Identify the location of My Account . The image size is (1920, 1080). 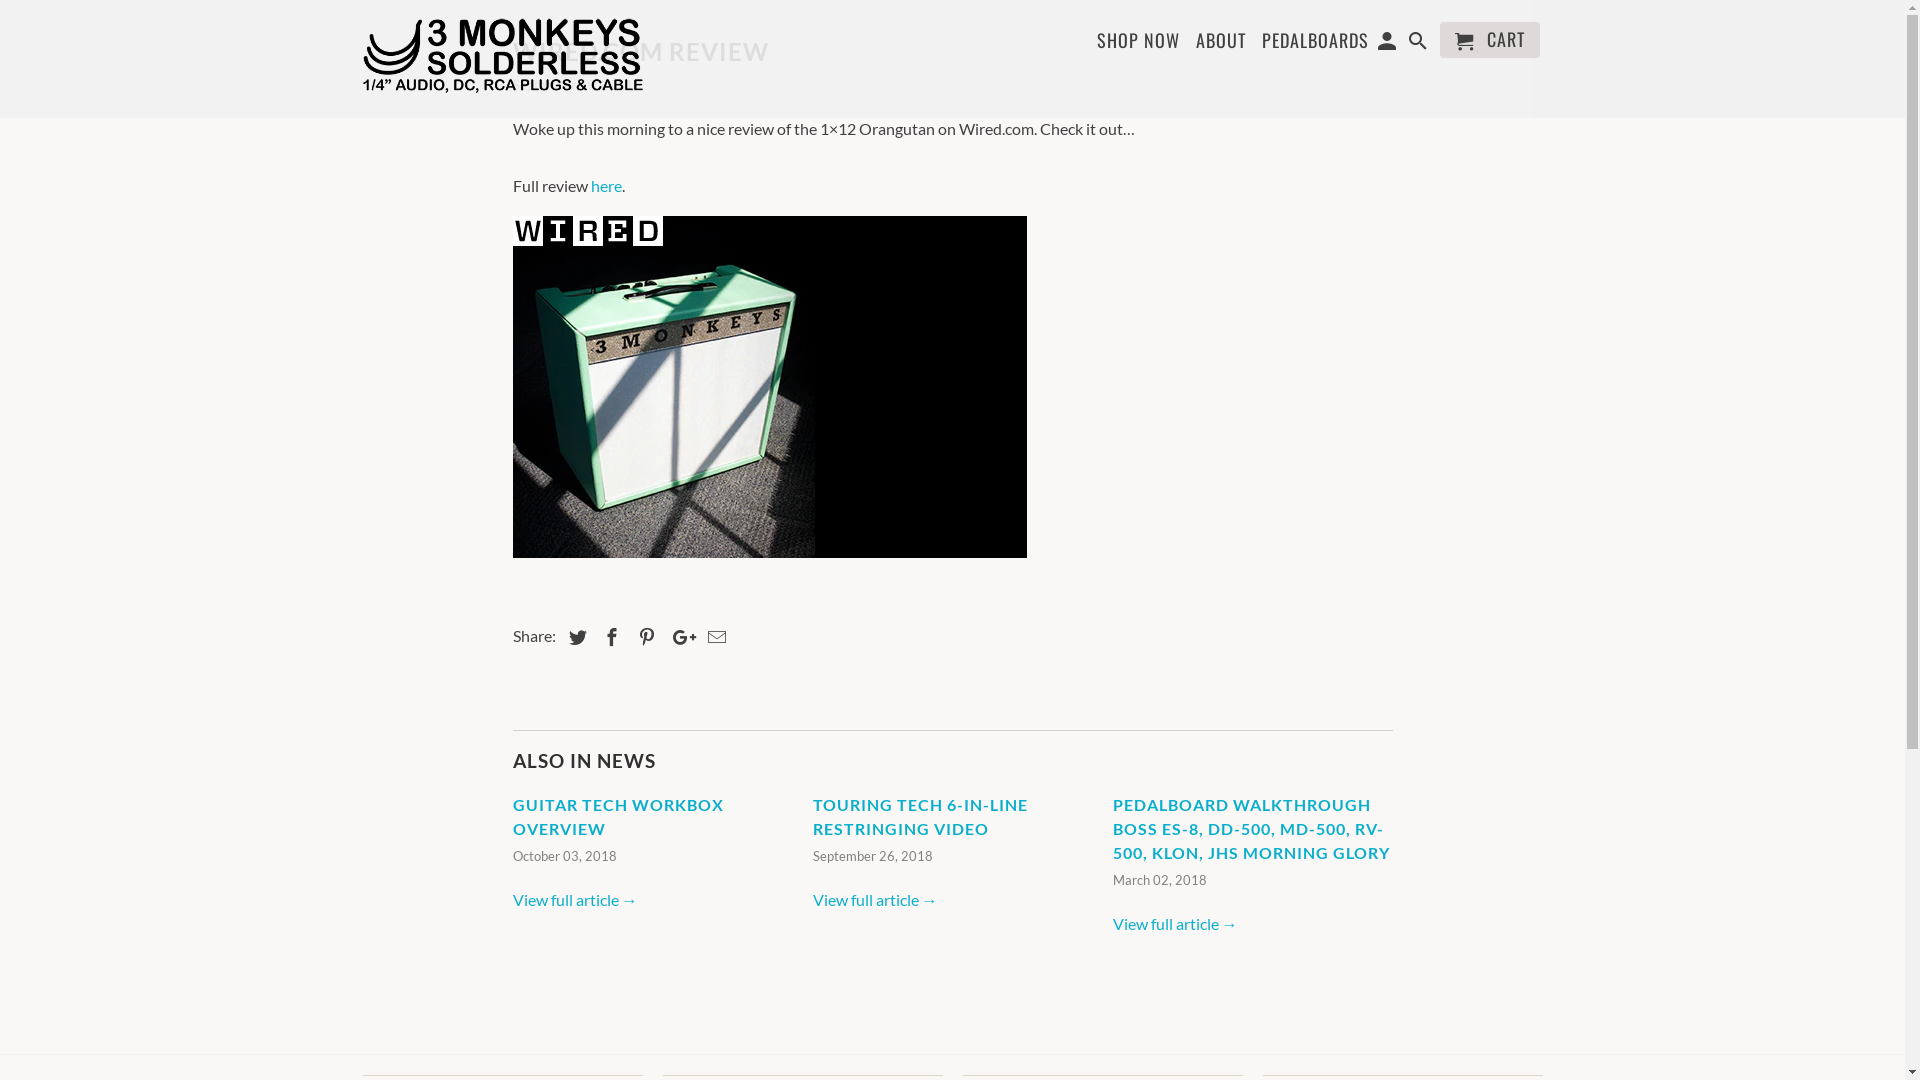
(1389, 44).